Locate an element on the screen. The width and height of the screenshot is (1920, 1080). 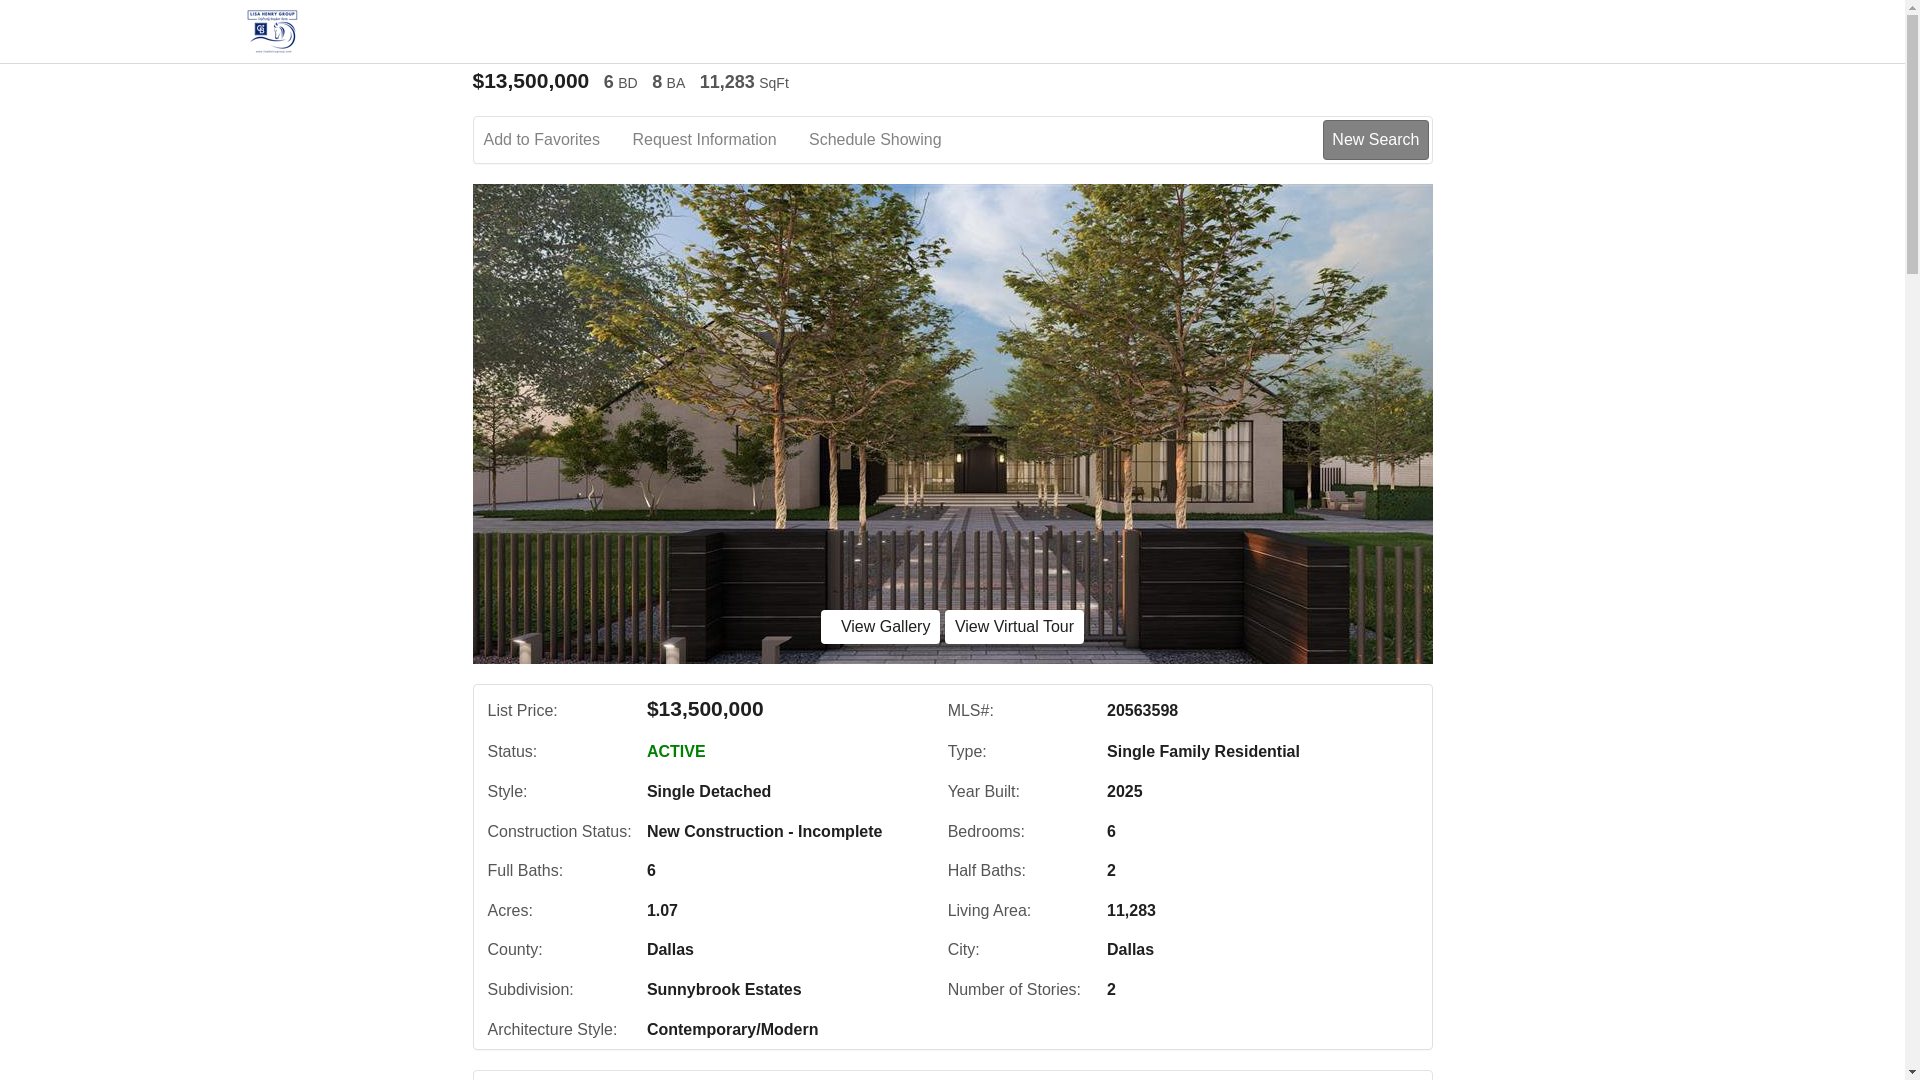
New Search is located at coordinates (1375, 139).